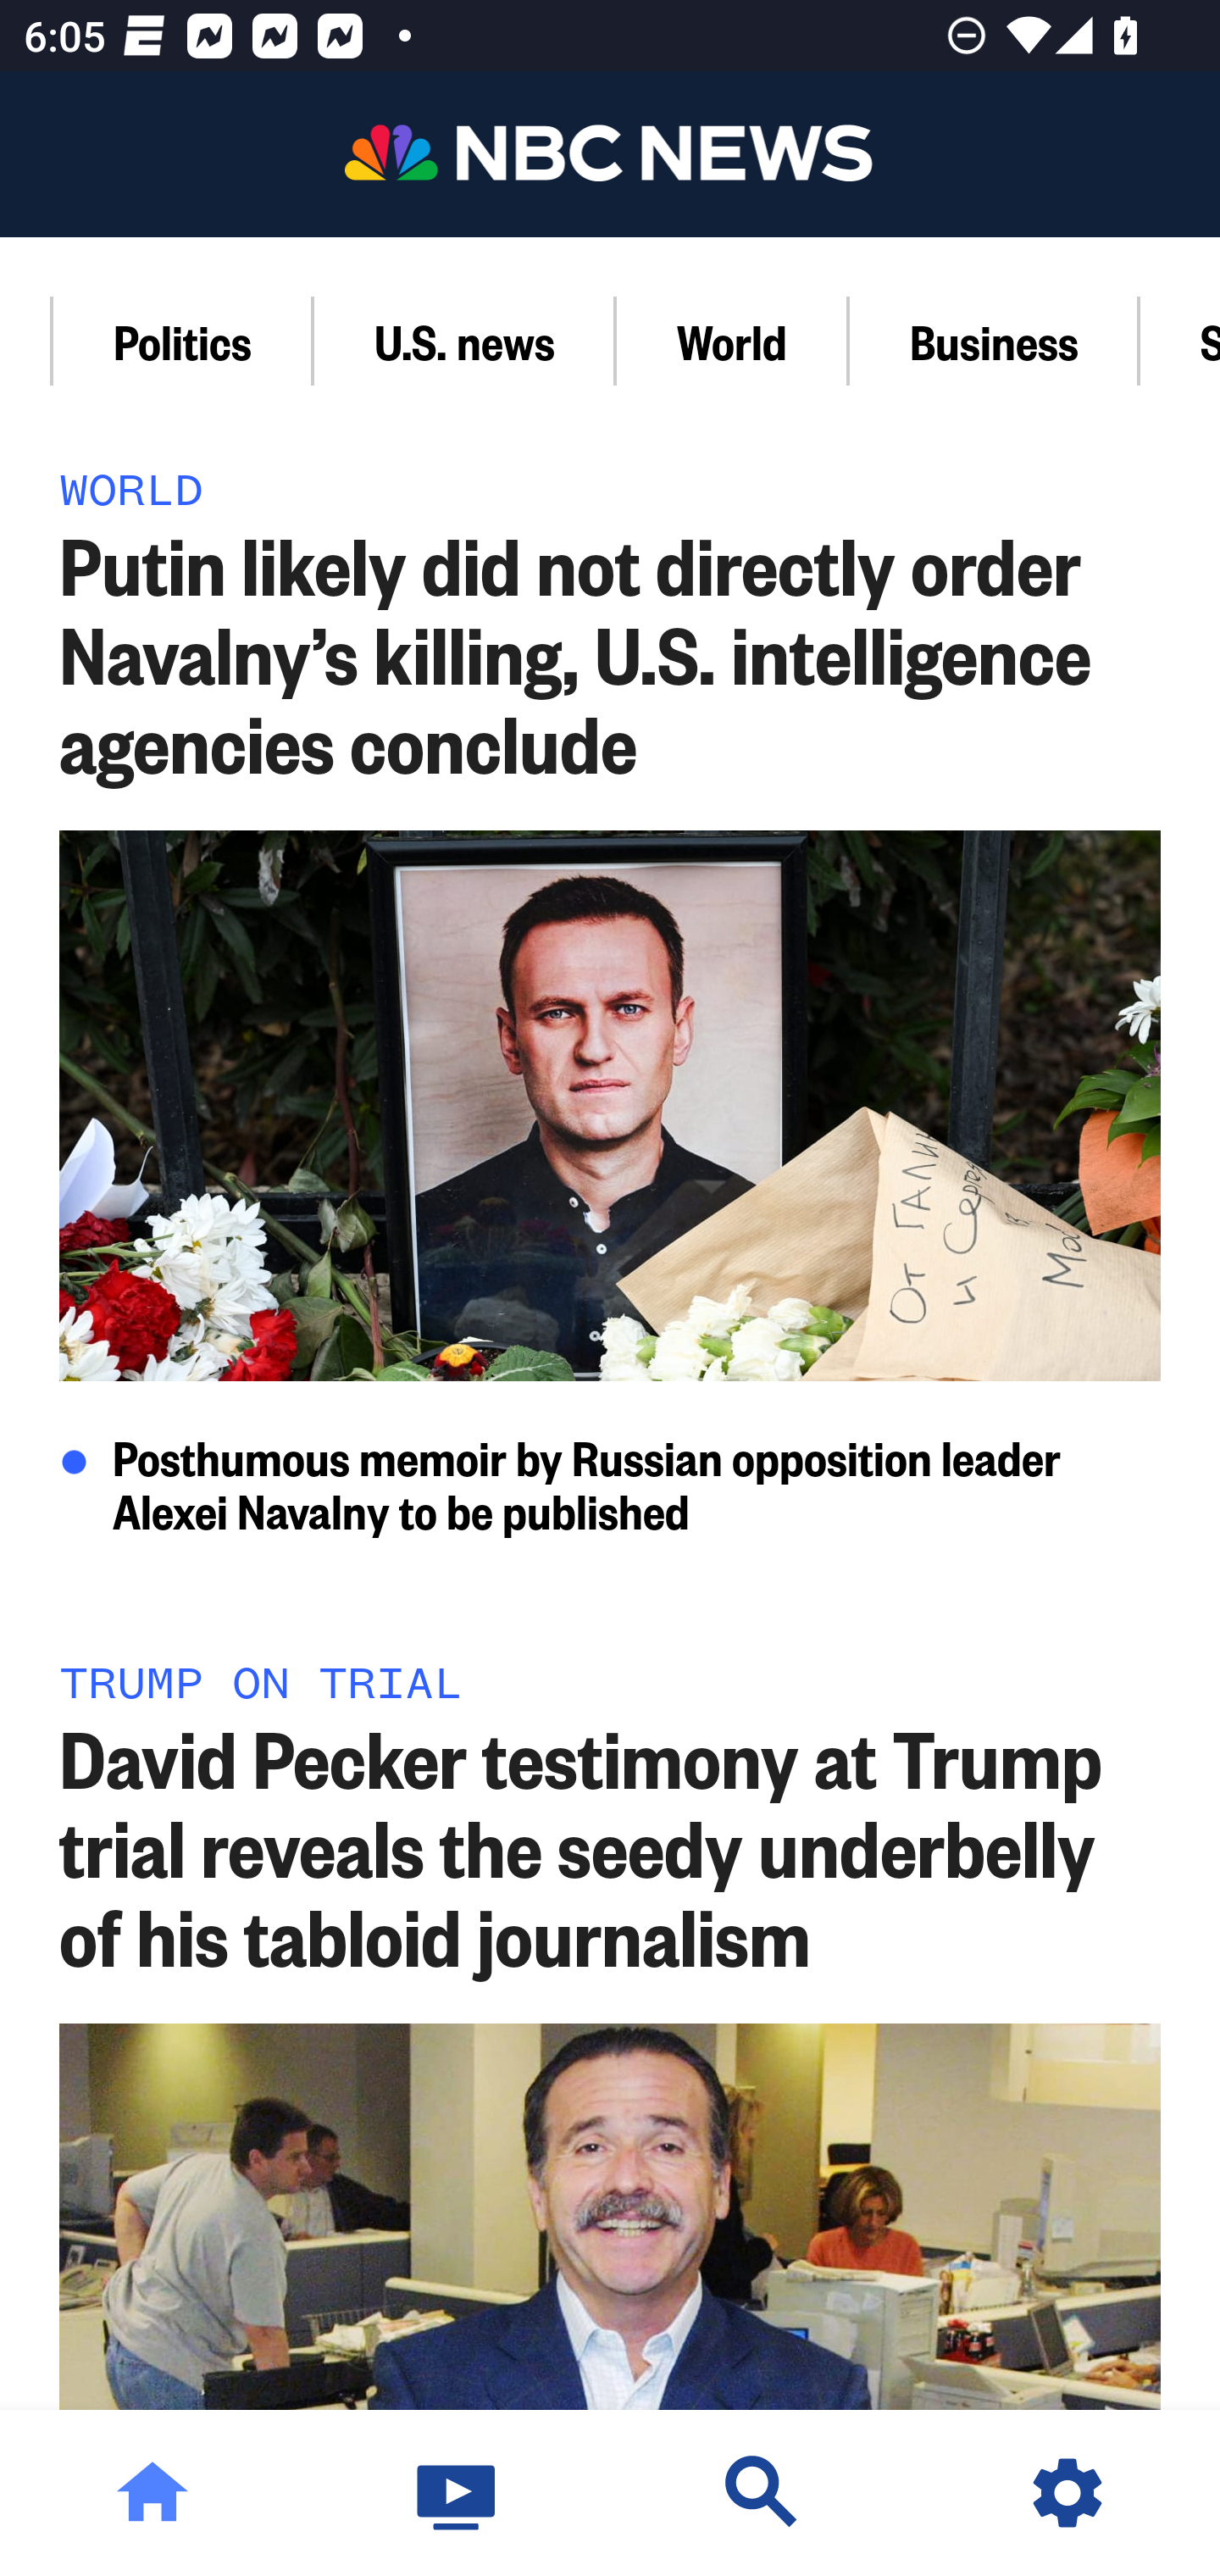  What do you see at coordinates (995, 341) in the screenshot?
I see `Business Section,Business` at bounding box center [995, 341].